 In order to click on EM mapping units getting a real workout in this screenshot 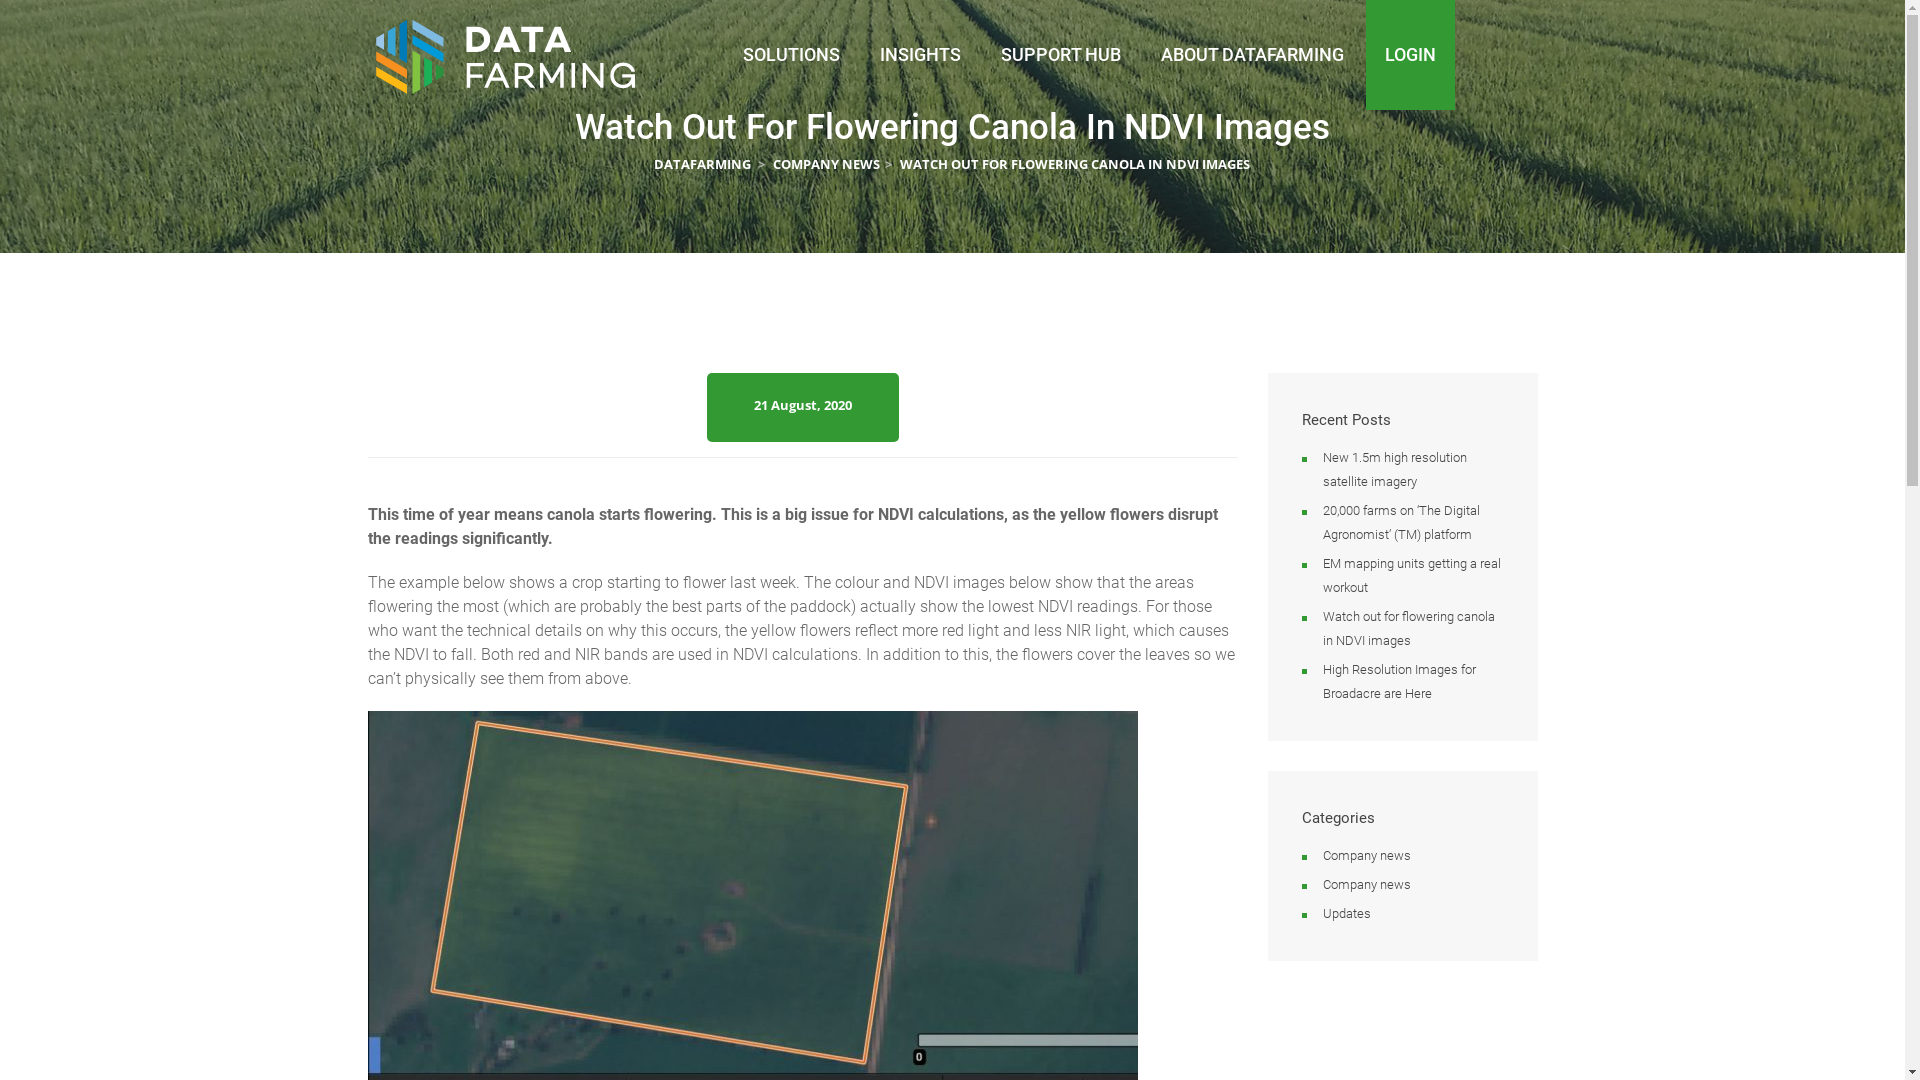, I will do `click(1411, 576)`.